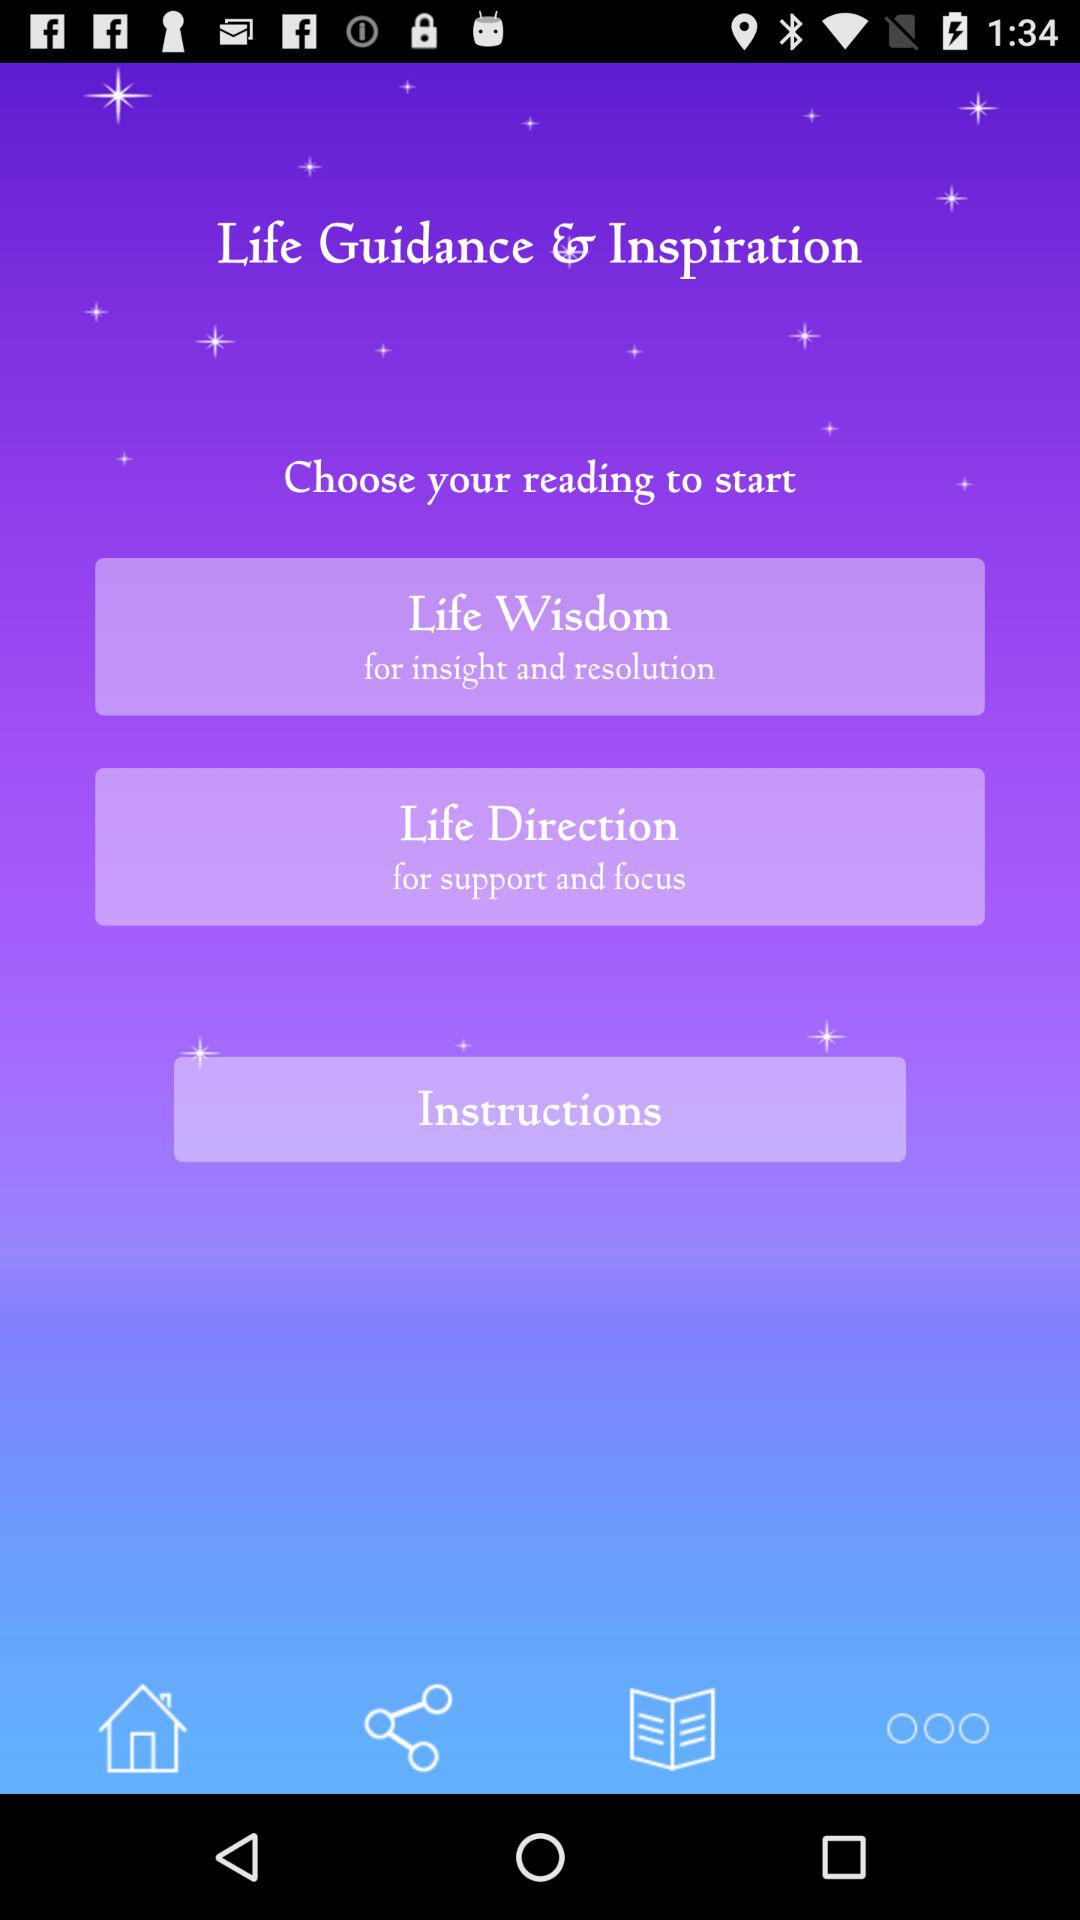 The image size is (1080, 1920). What do you see at coordinates (936, 1728) in the screenshot?
I see `view categories` at bounding box center [936, 1728].